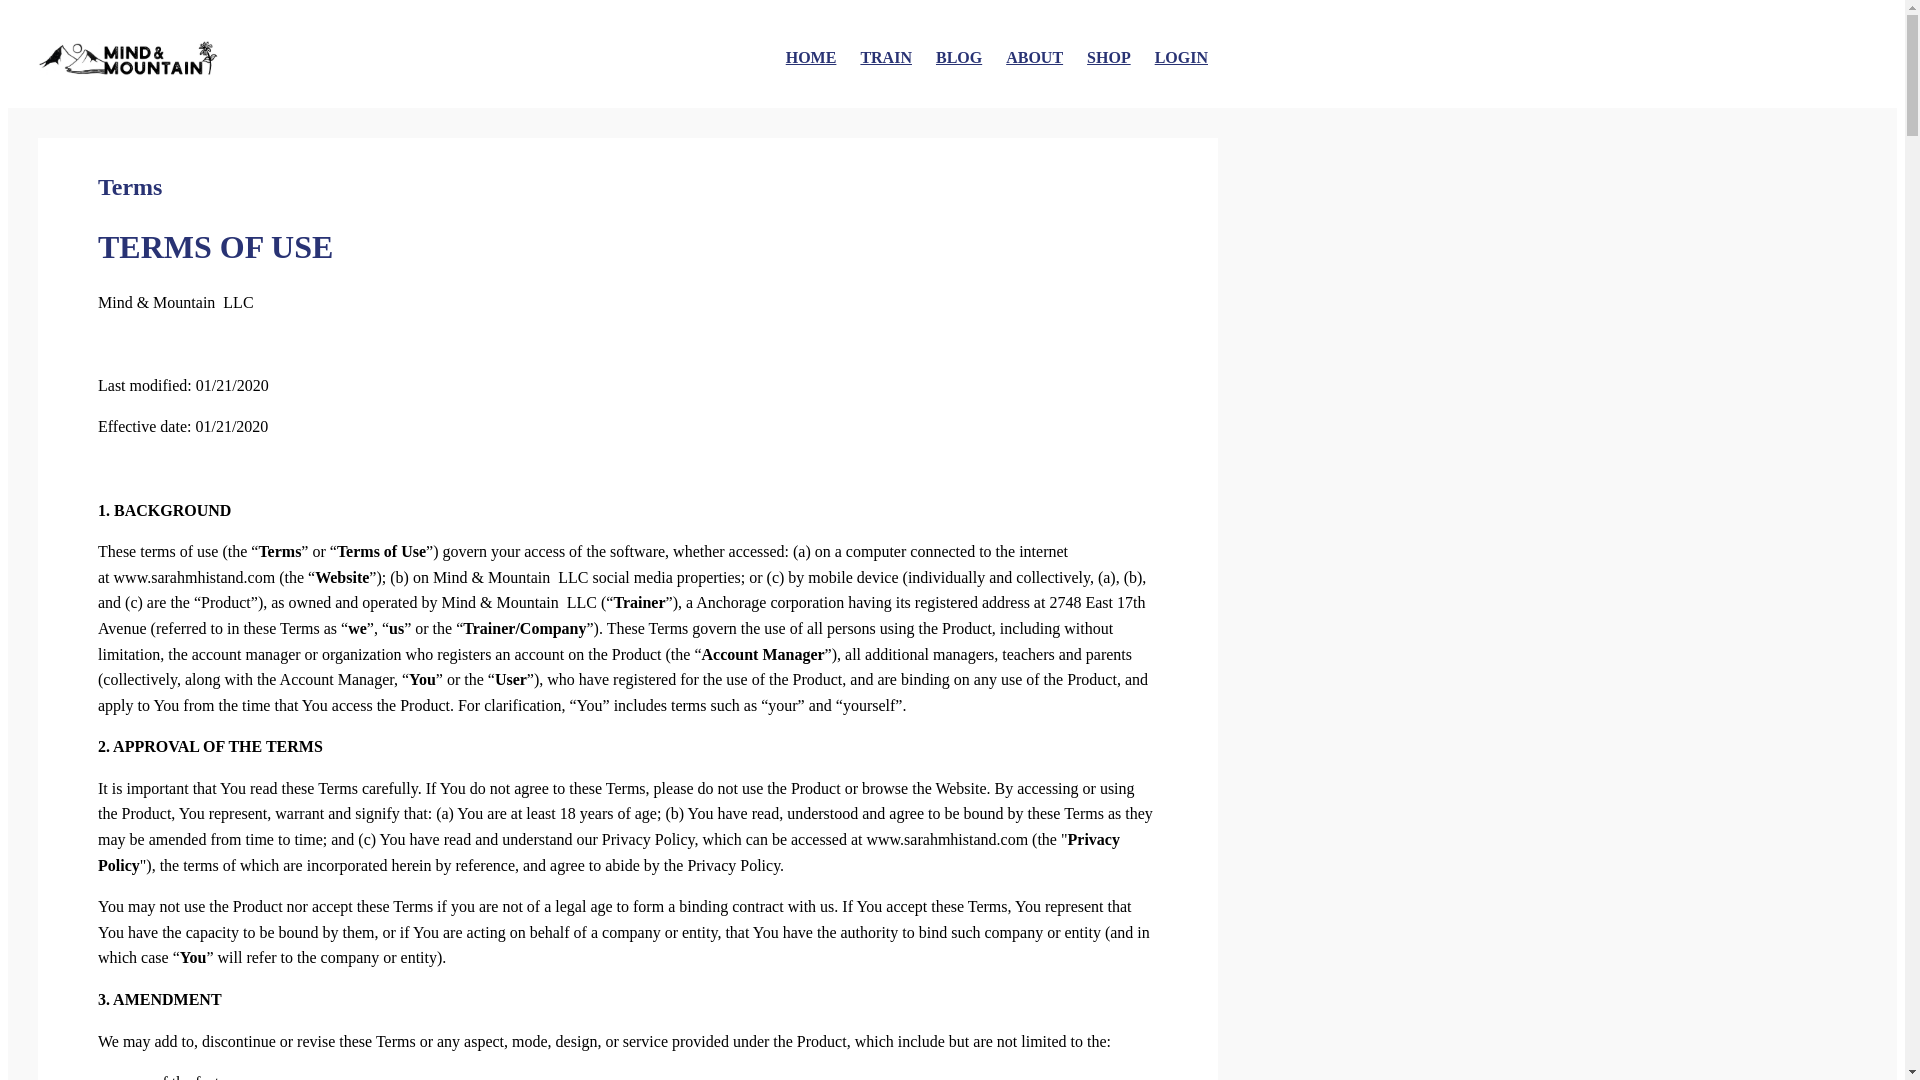  What do you see at coordinates (886, 57) in the screenshot?
I see `TRAIN` at bounding box center [886, 57].